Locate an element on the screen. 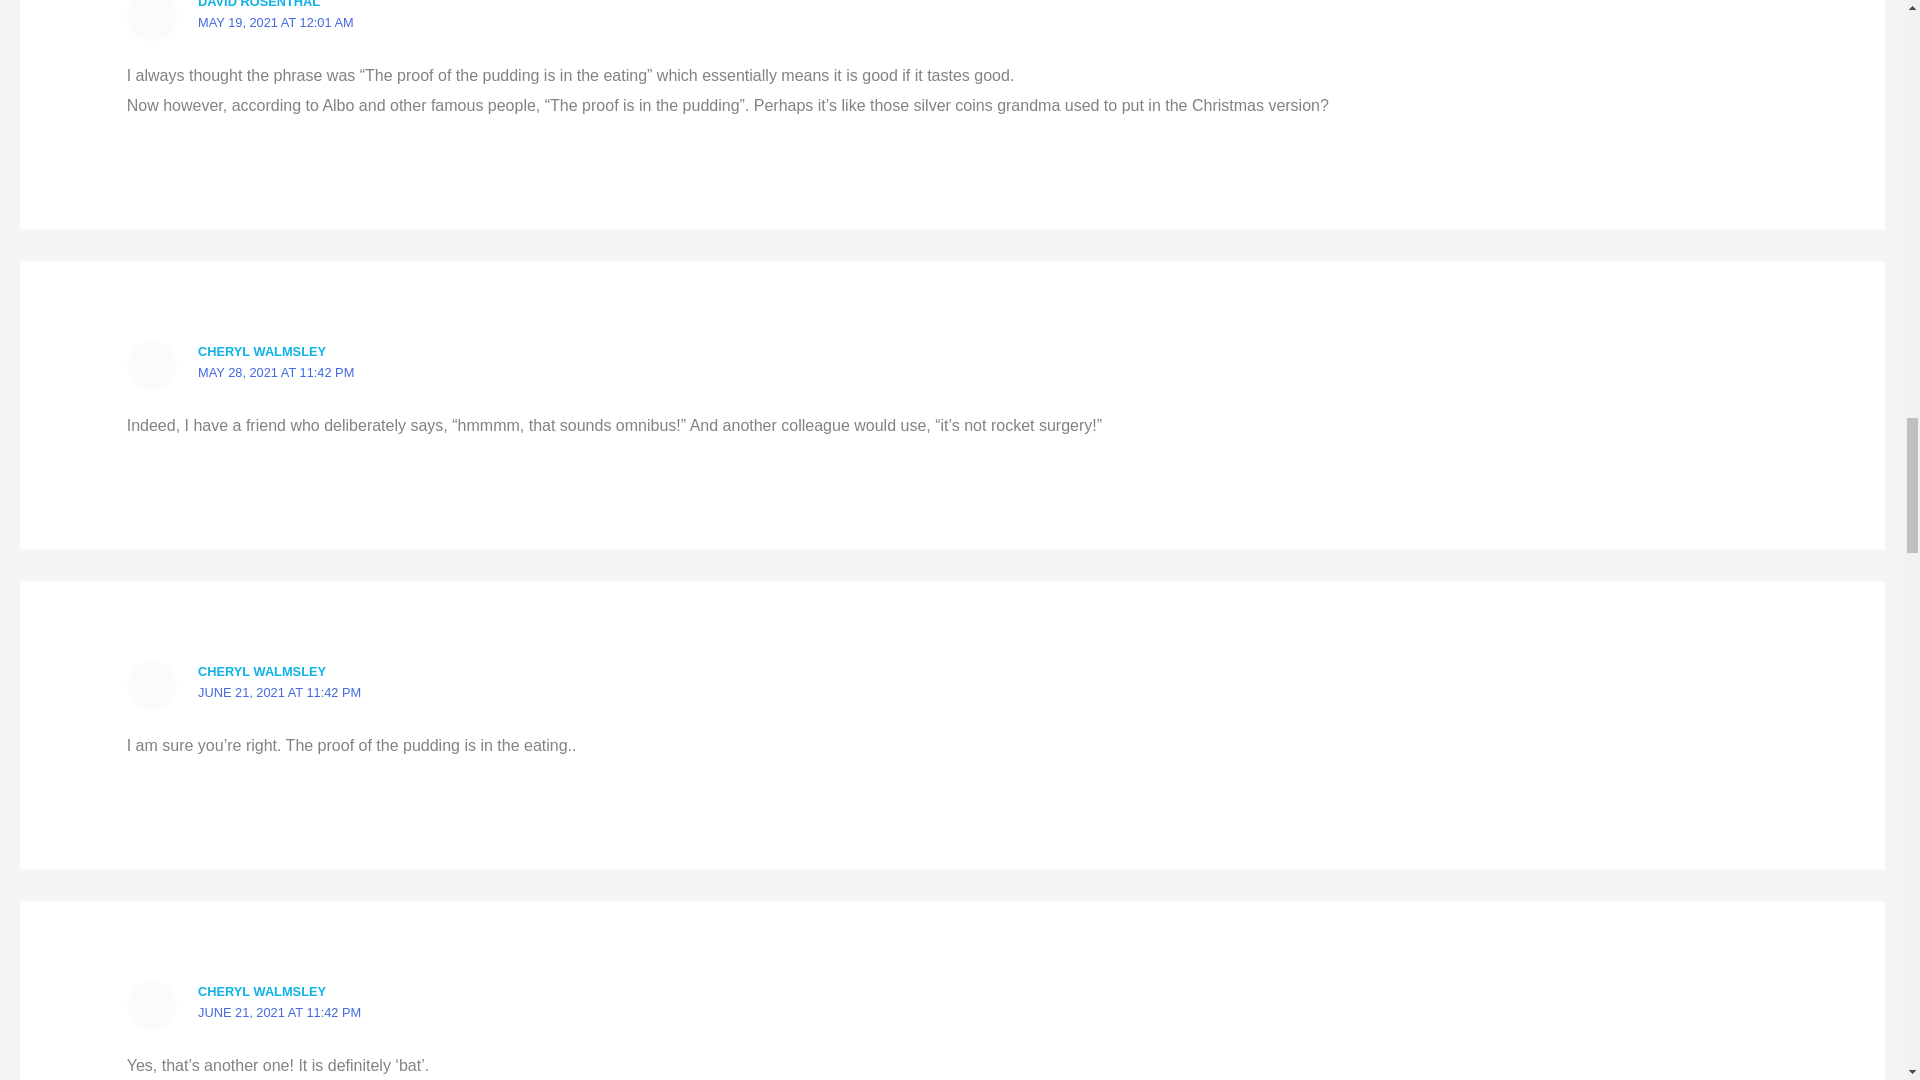 This screenshot has height=1080, width=1920. MAY 28, 2021 AT 11:42 PM is located at coordinates (275, 372).